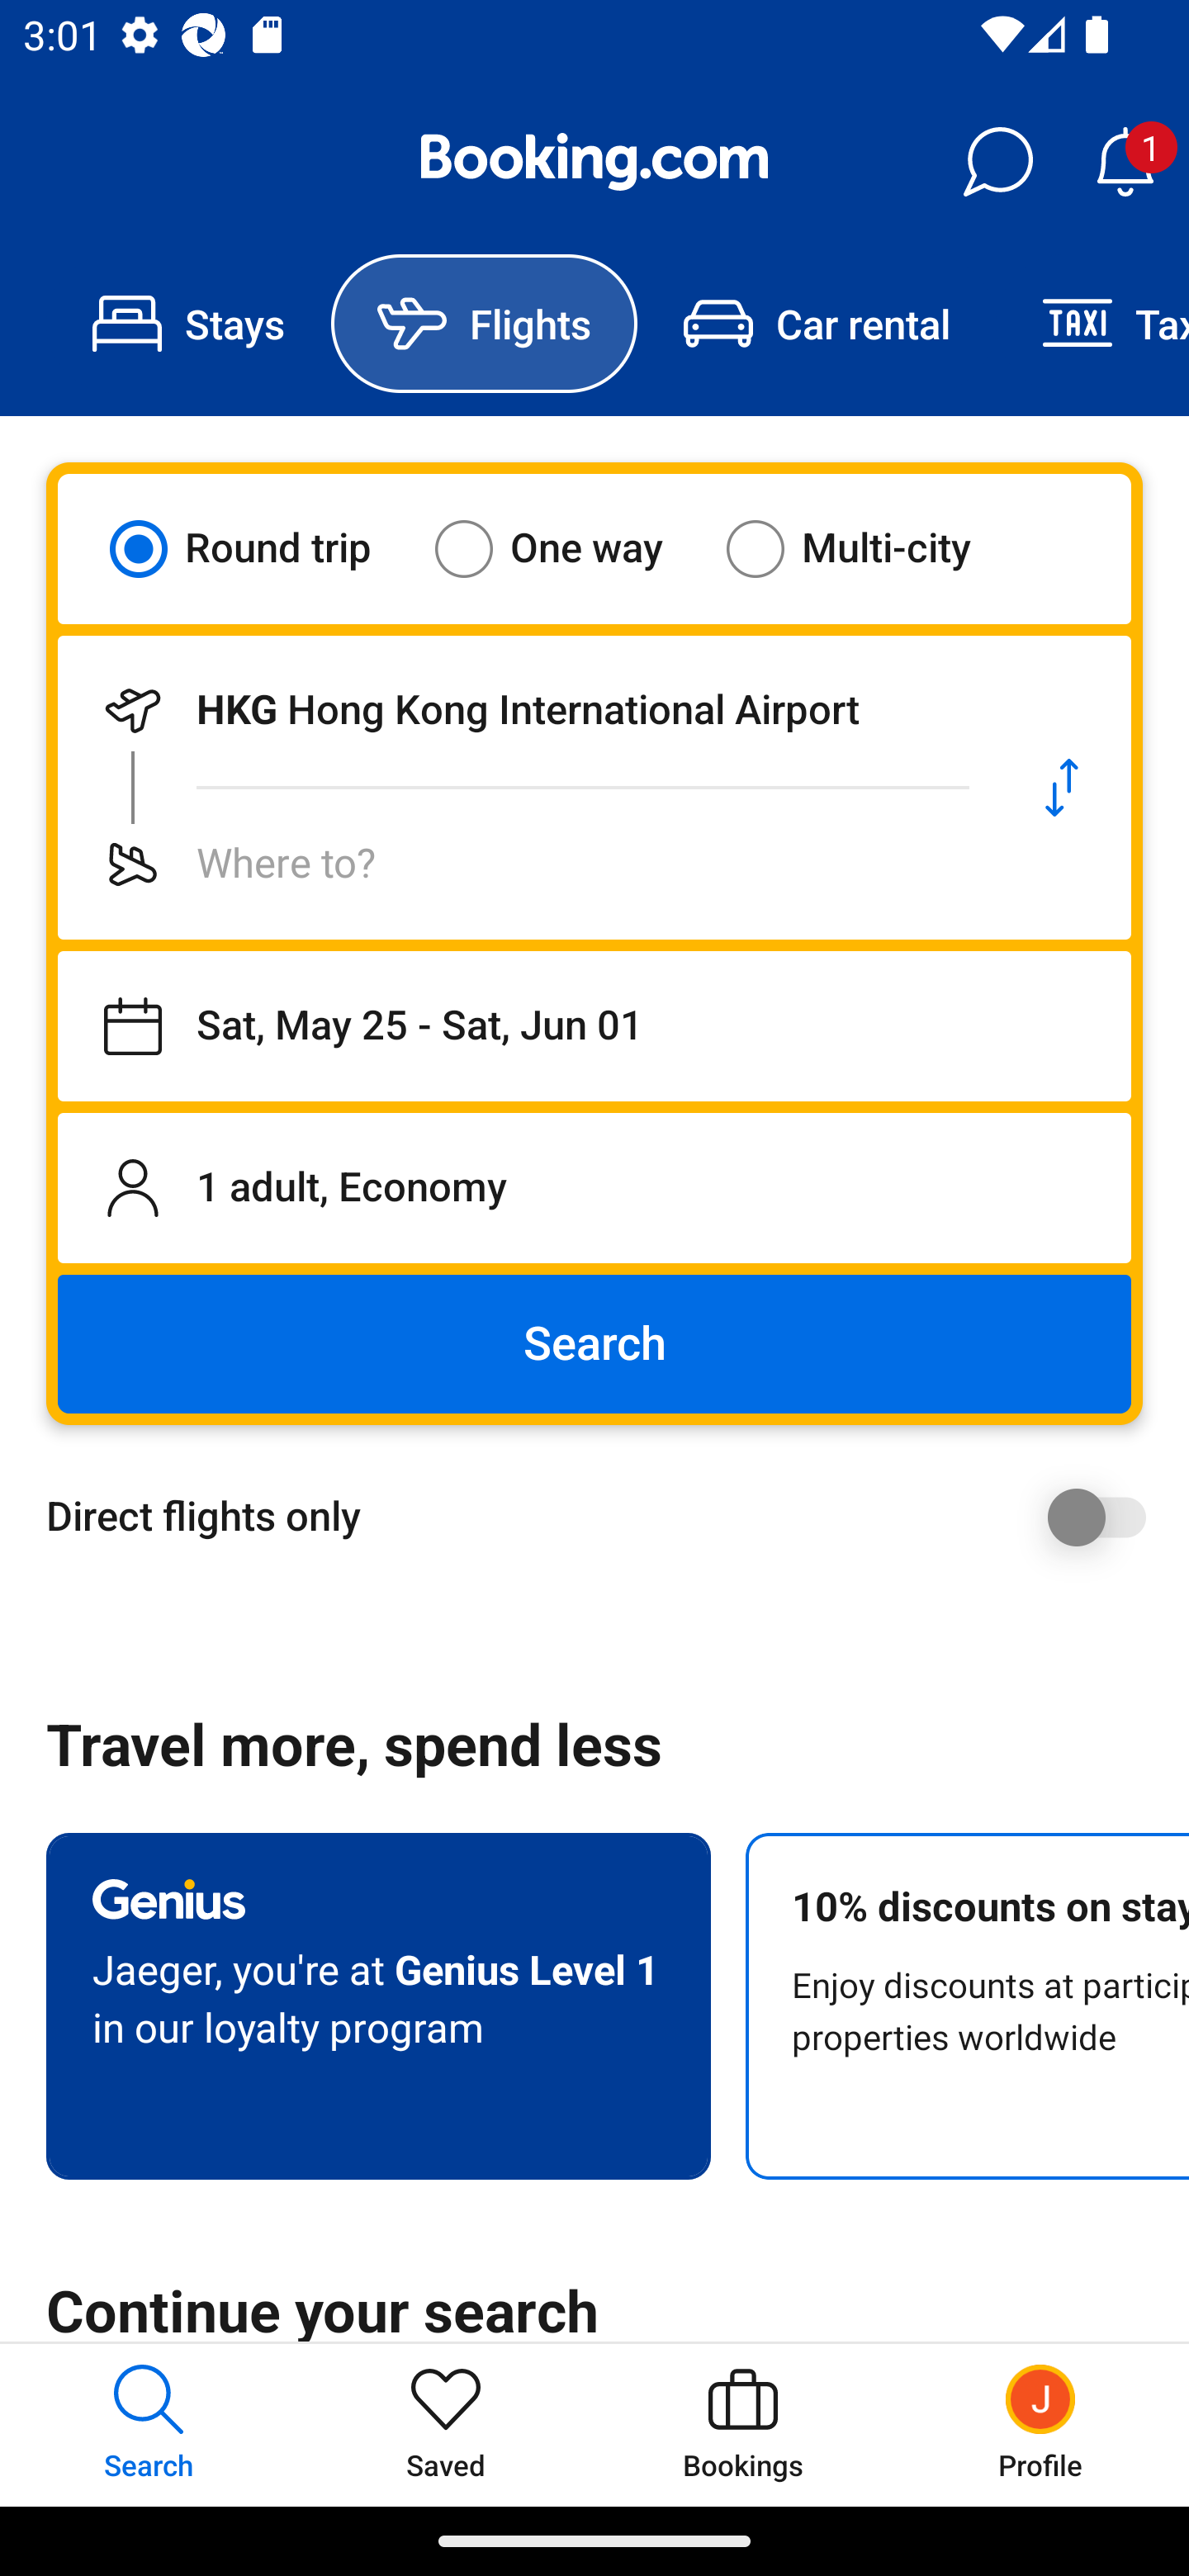 This screenshot has height=2576, width=1189. Describe the element at coordinates (743, 2424) in the screenshot. I see `Bookings` at that location.